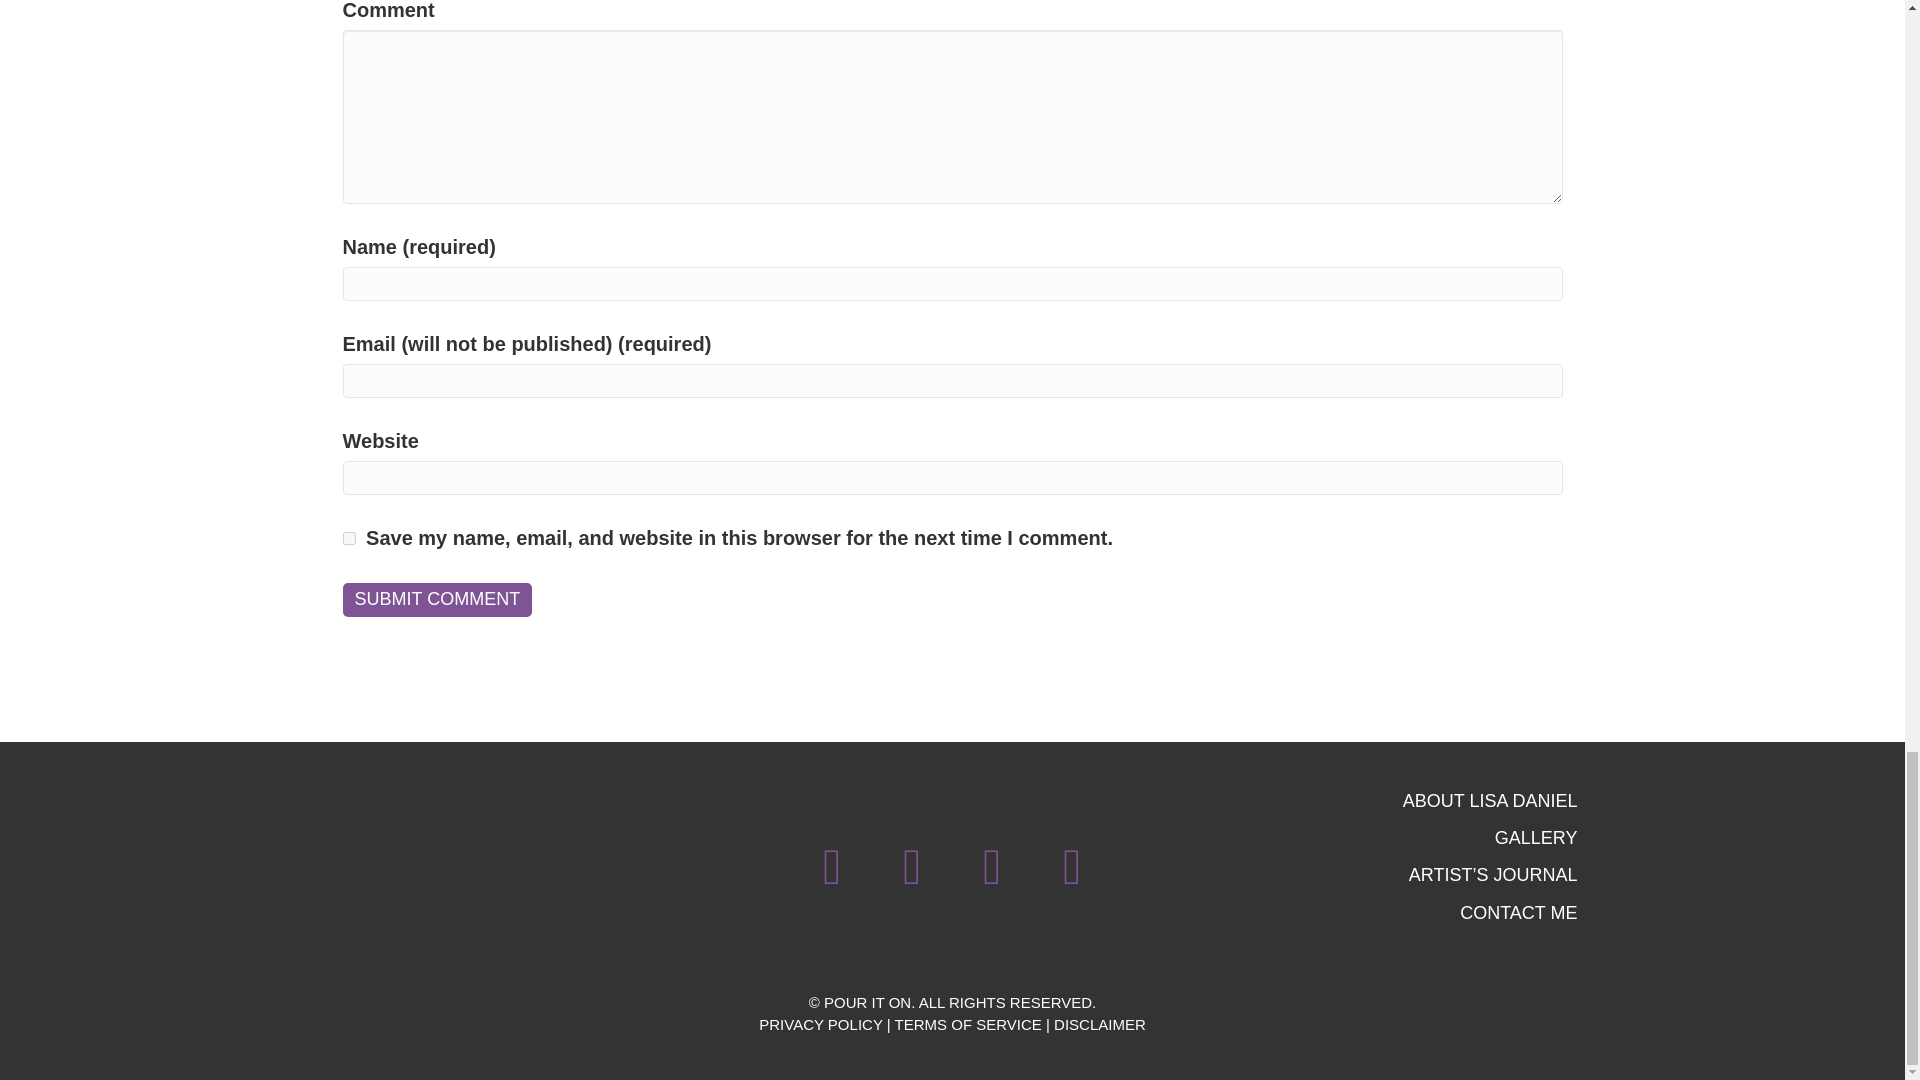  What do you see at coordinates (992, 866) in the screenshot?
I see `LinkedIn` at bounding box center [992, 866].